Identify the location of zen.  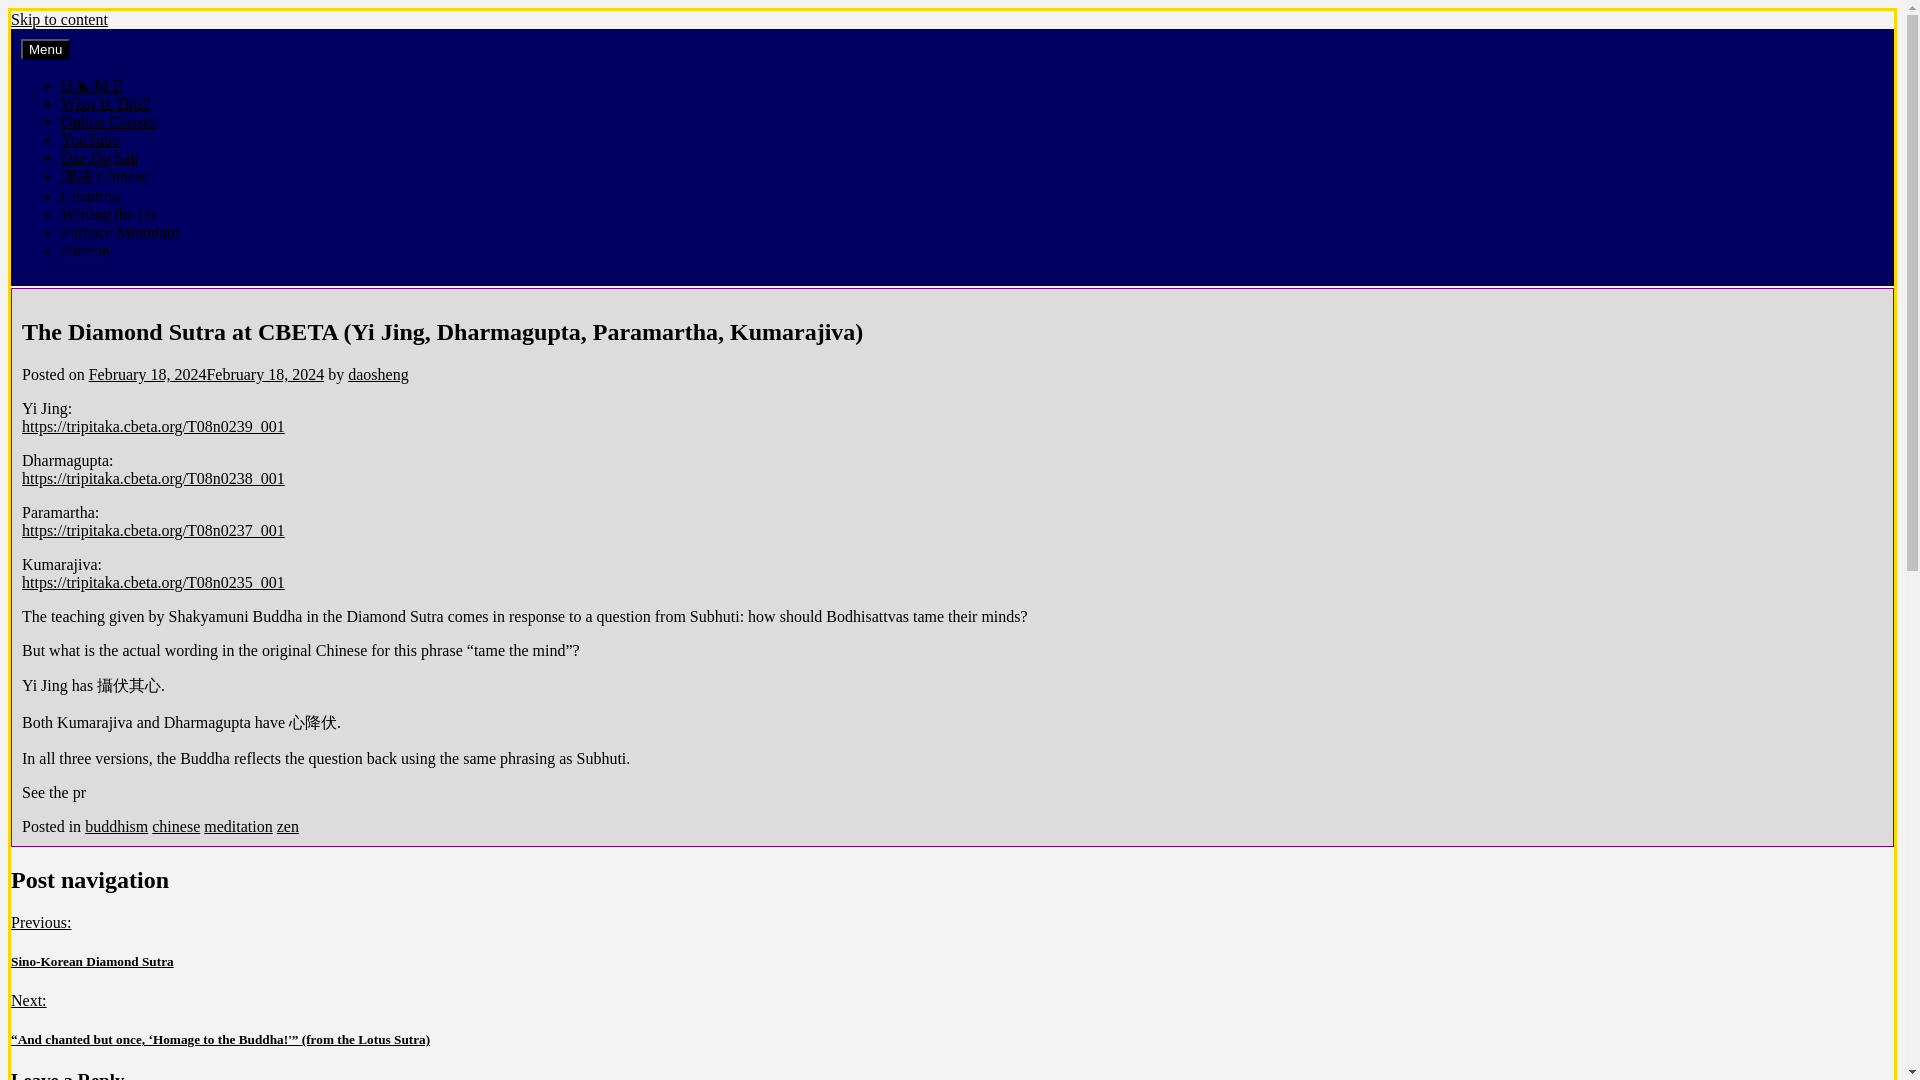
(288, 826).